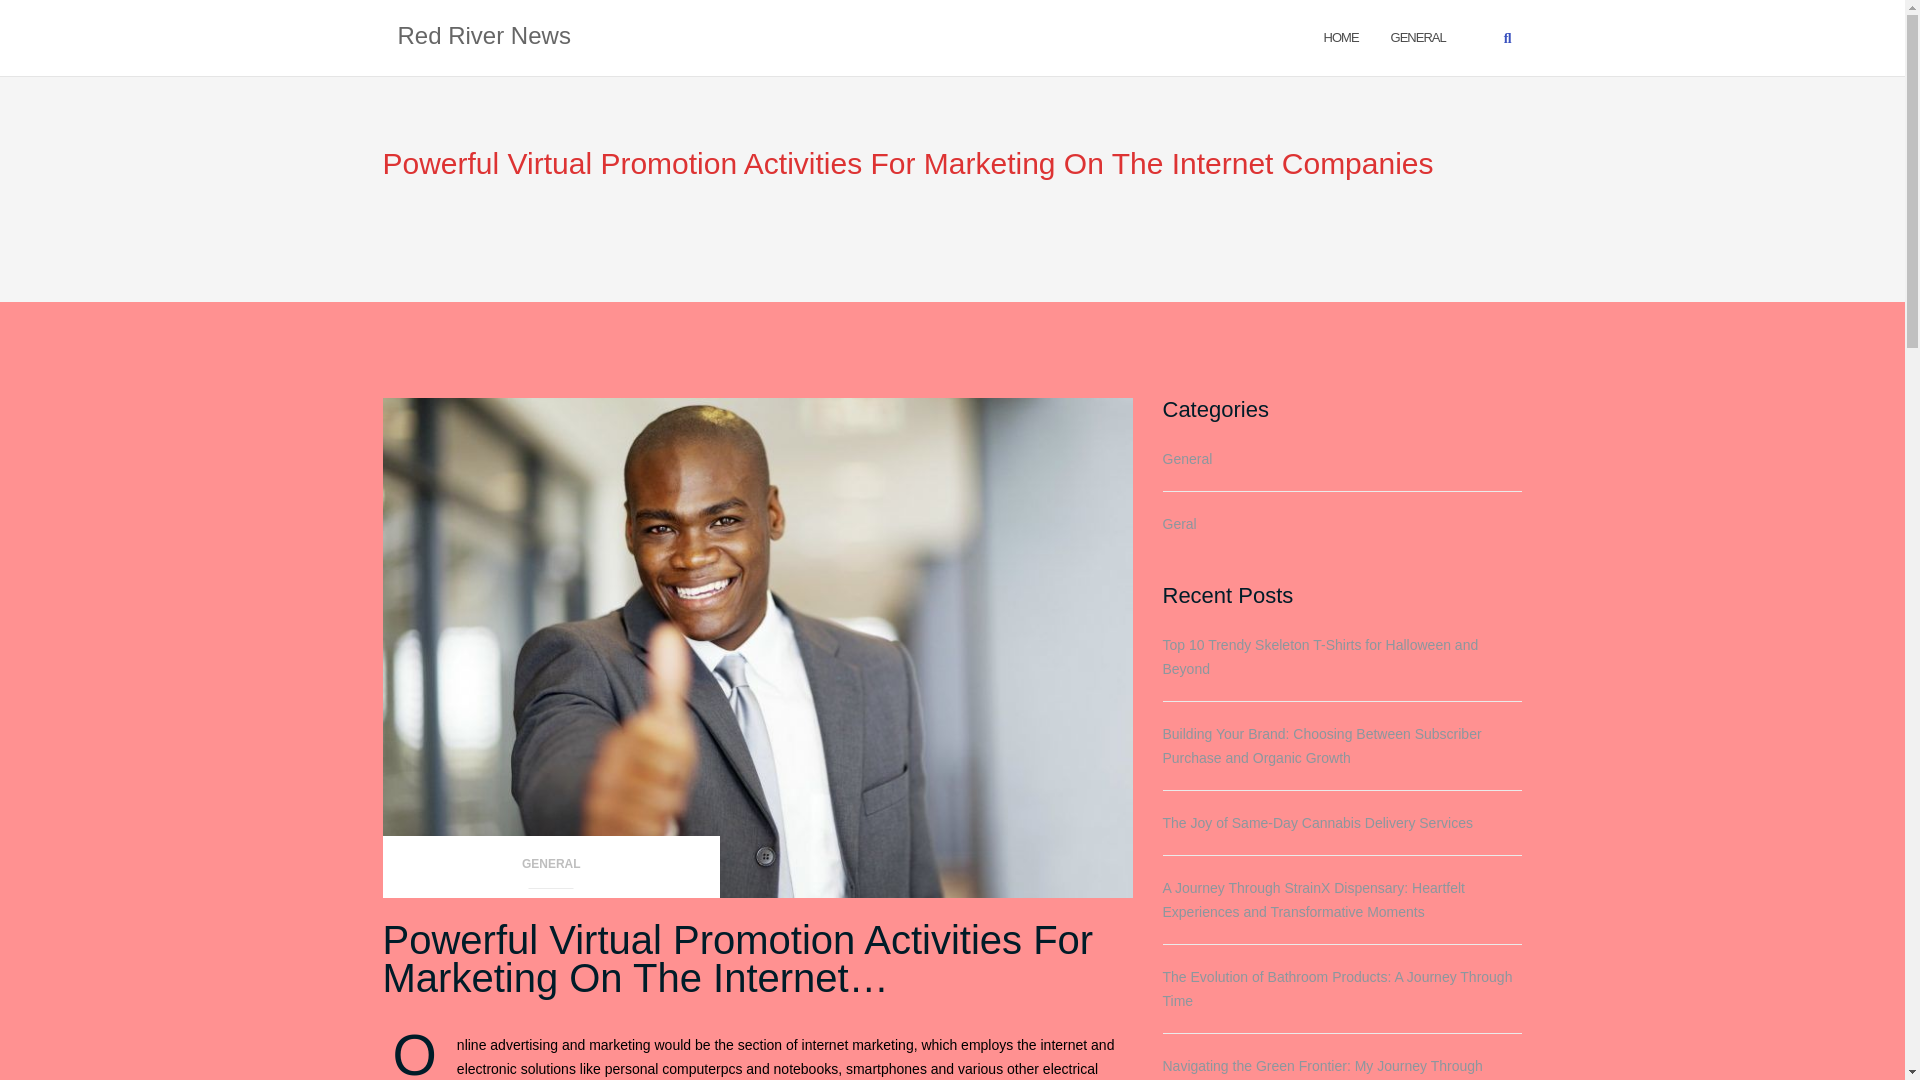 The width and height of the screenshot is (1920, 1080). I want to click on Red River News, so click(484, 37).